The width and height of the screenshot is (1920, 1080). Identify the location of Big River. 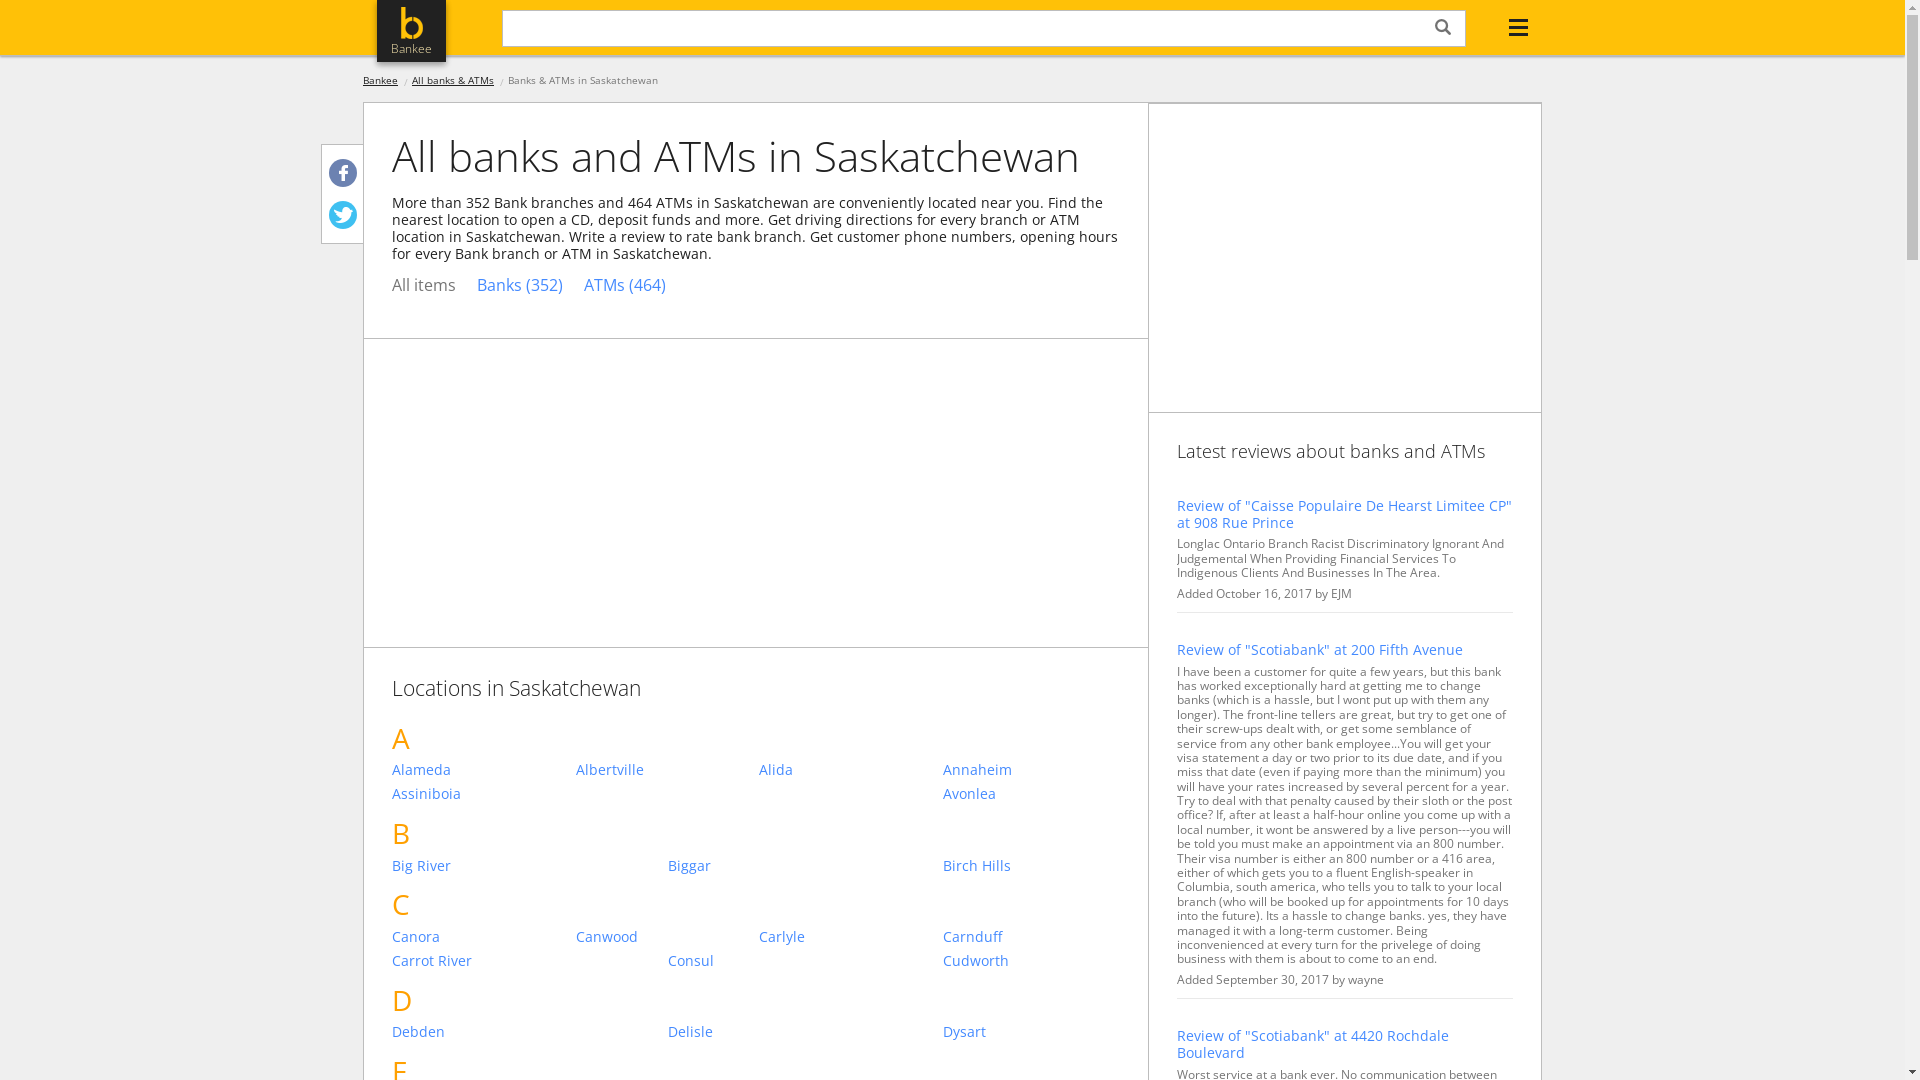
(480, 866).